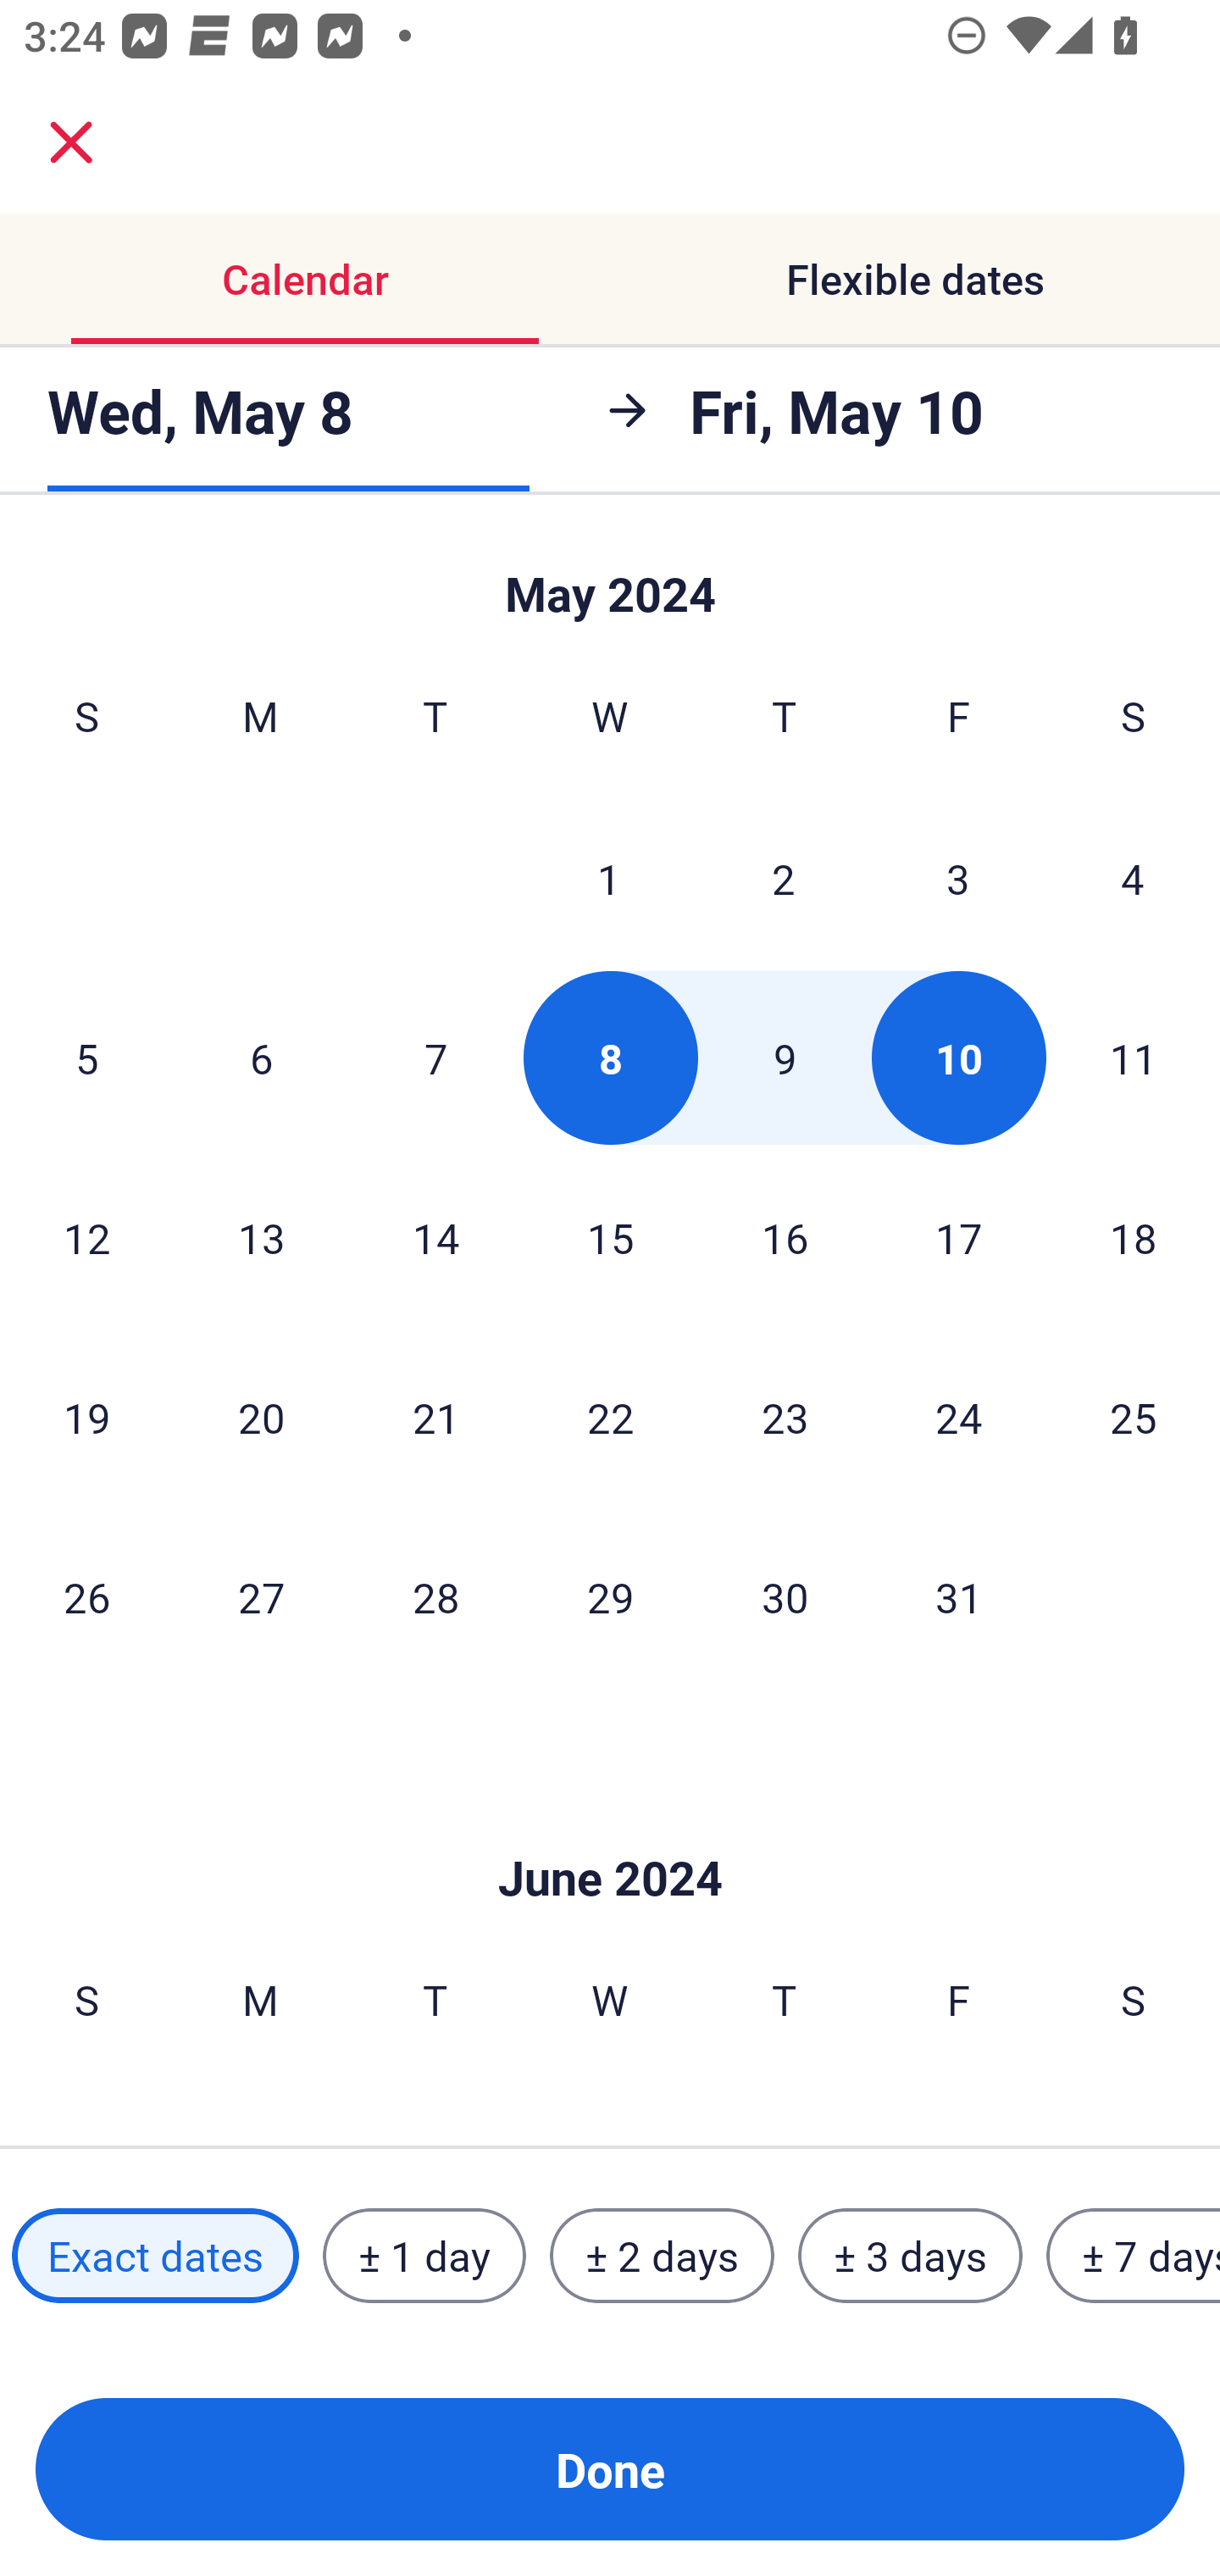  I want to click on ± 1 day, so click(424, 2255).